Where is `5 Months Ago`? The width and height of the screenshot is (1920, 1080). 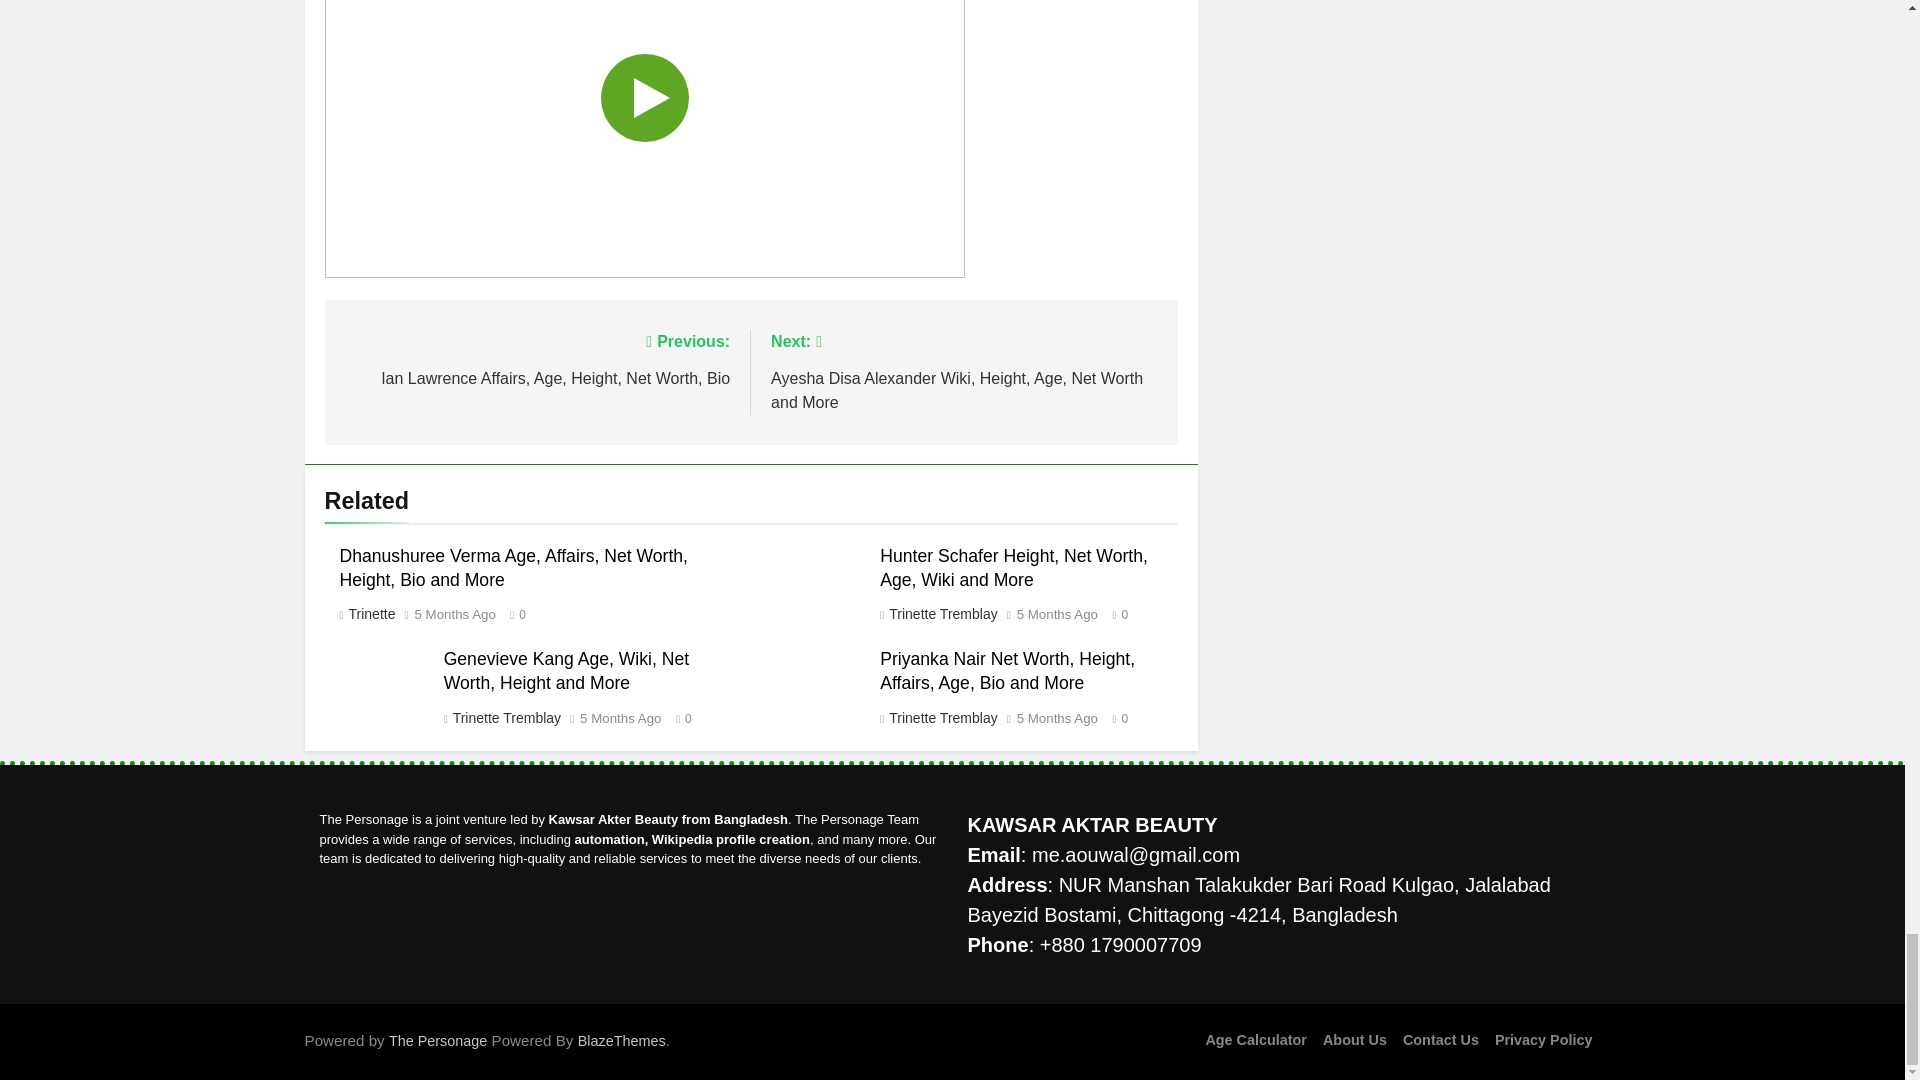
5 Months Ago is located at coordinates (1058, 615).